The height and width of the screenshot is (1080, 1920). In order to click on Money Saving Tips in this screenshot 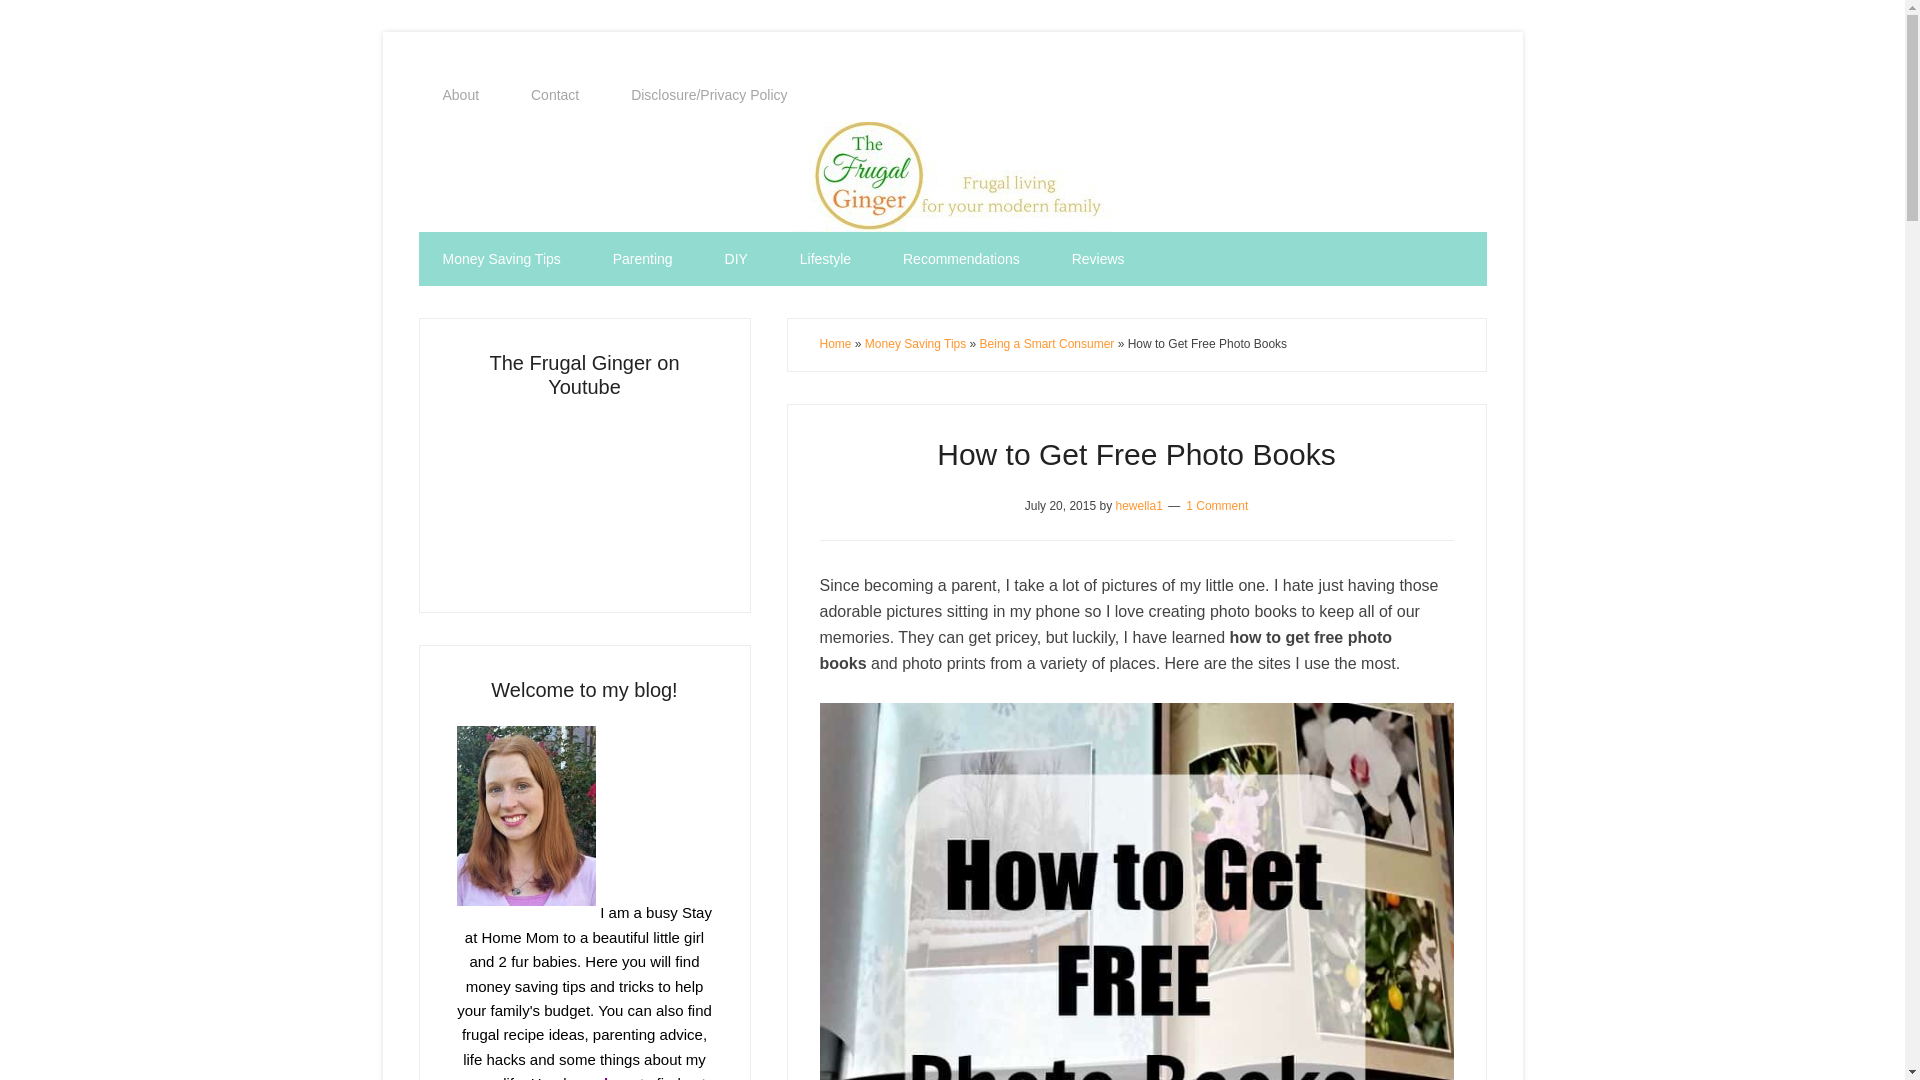, I will do `click(915, 344)`.